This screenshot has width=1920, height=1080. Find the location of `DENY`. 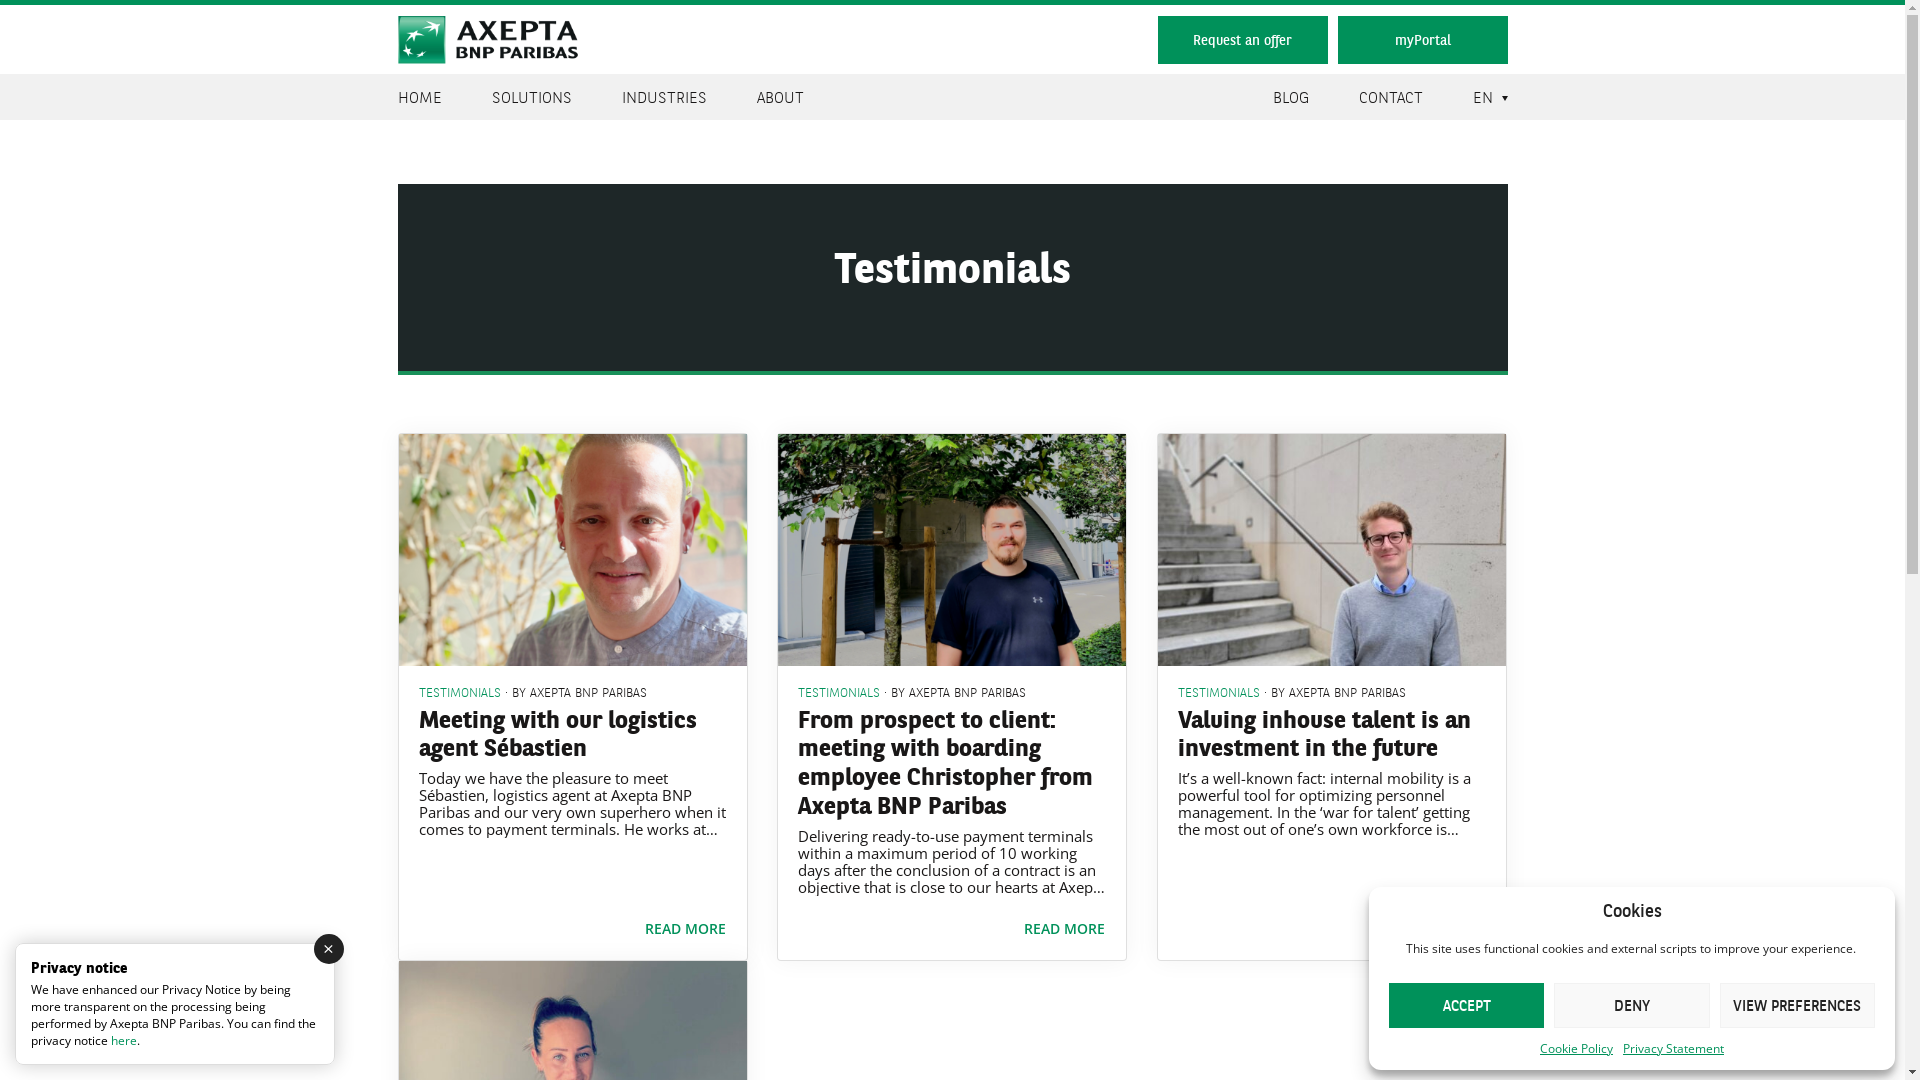

DENY is located at coordinates (1632, 1006).